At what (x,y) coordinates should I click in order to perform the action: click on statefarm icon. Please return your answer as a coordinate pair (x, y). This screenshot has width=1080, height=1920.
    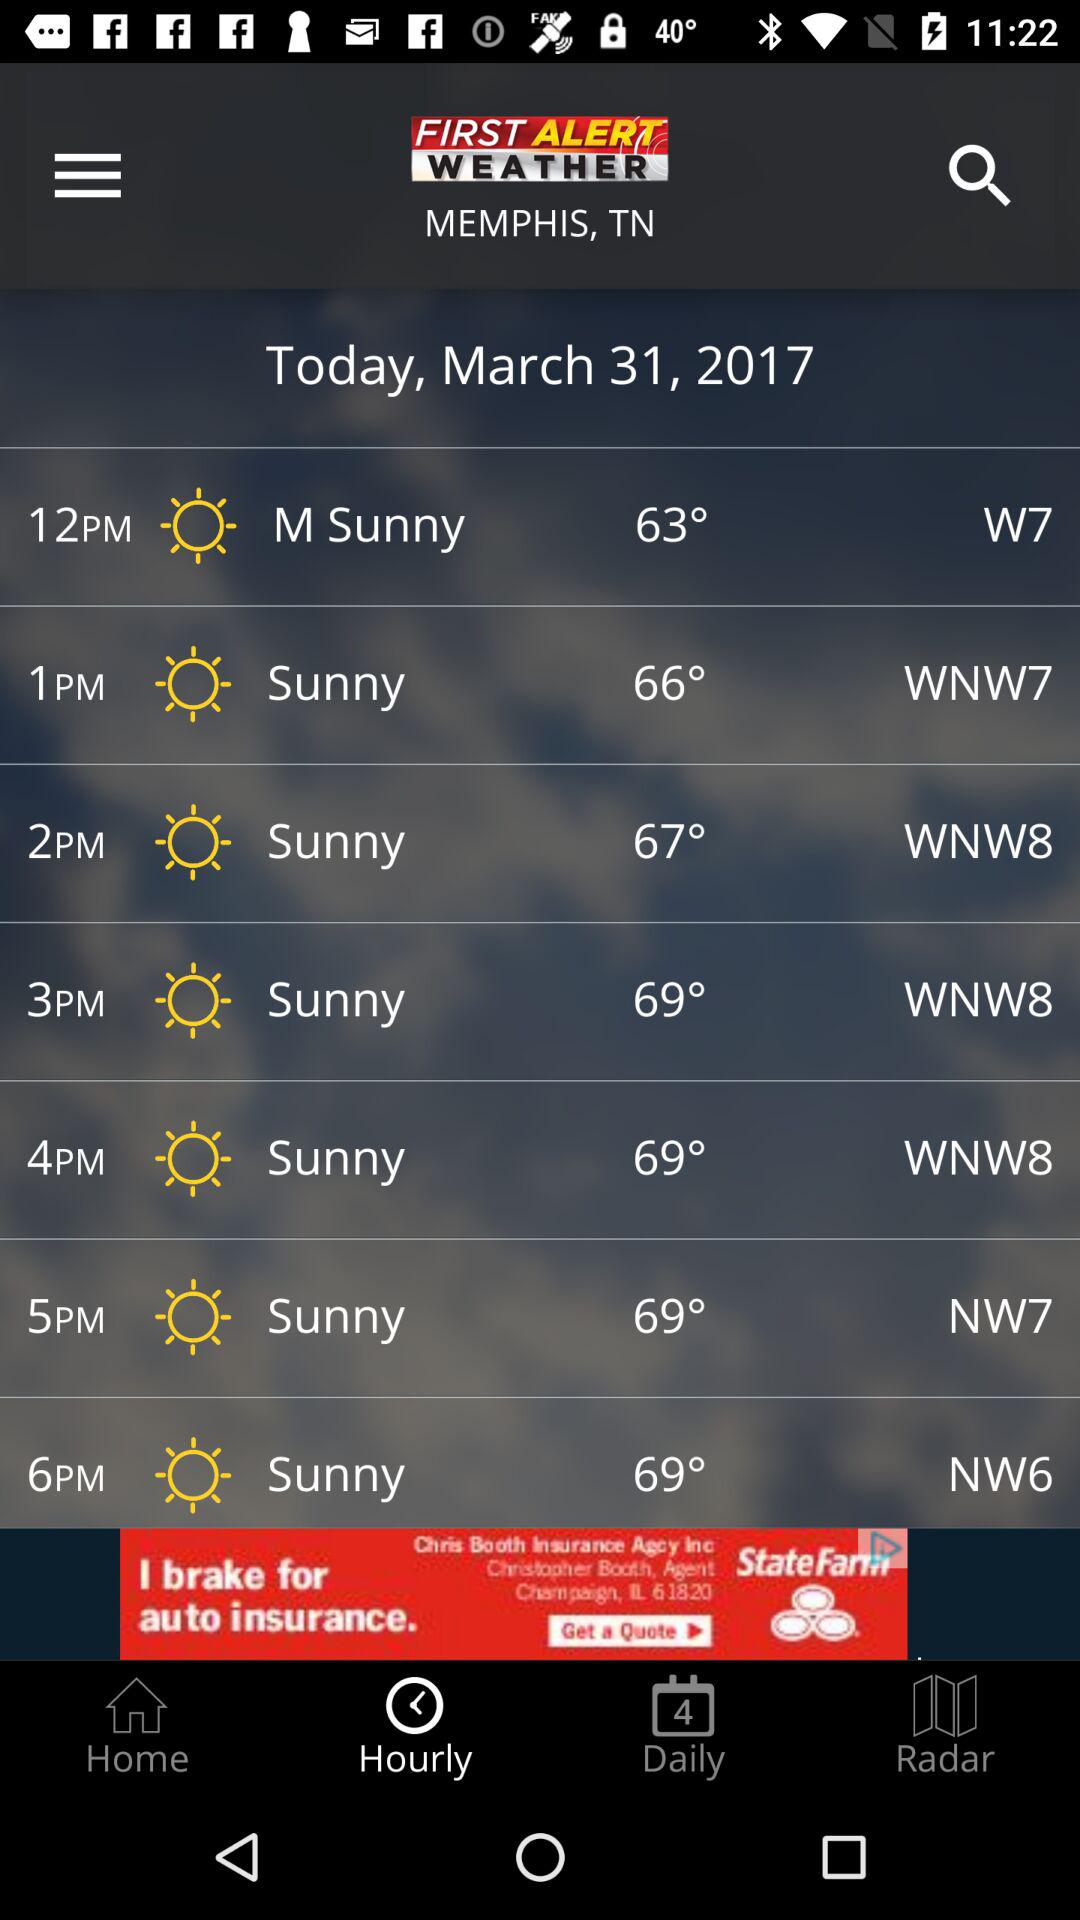
    Looking at the image, I should click on (540, 1594).